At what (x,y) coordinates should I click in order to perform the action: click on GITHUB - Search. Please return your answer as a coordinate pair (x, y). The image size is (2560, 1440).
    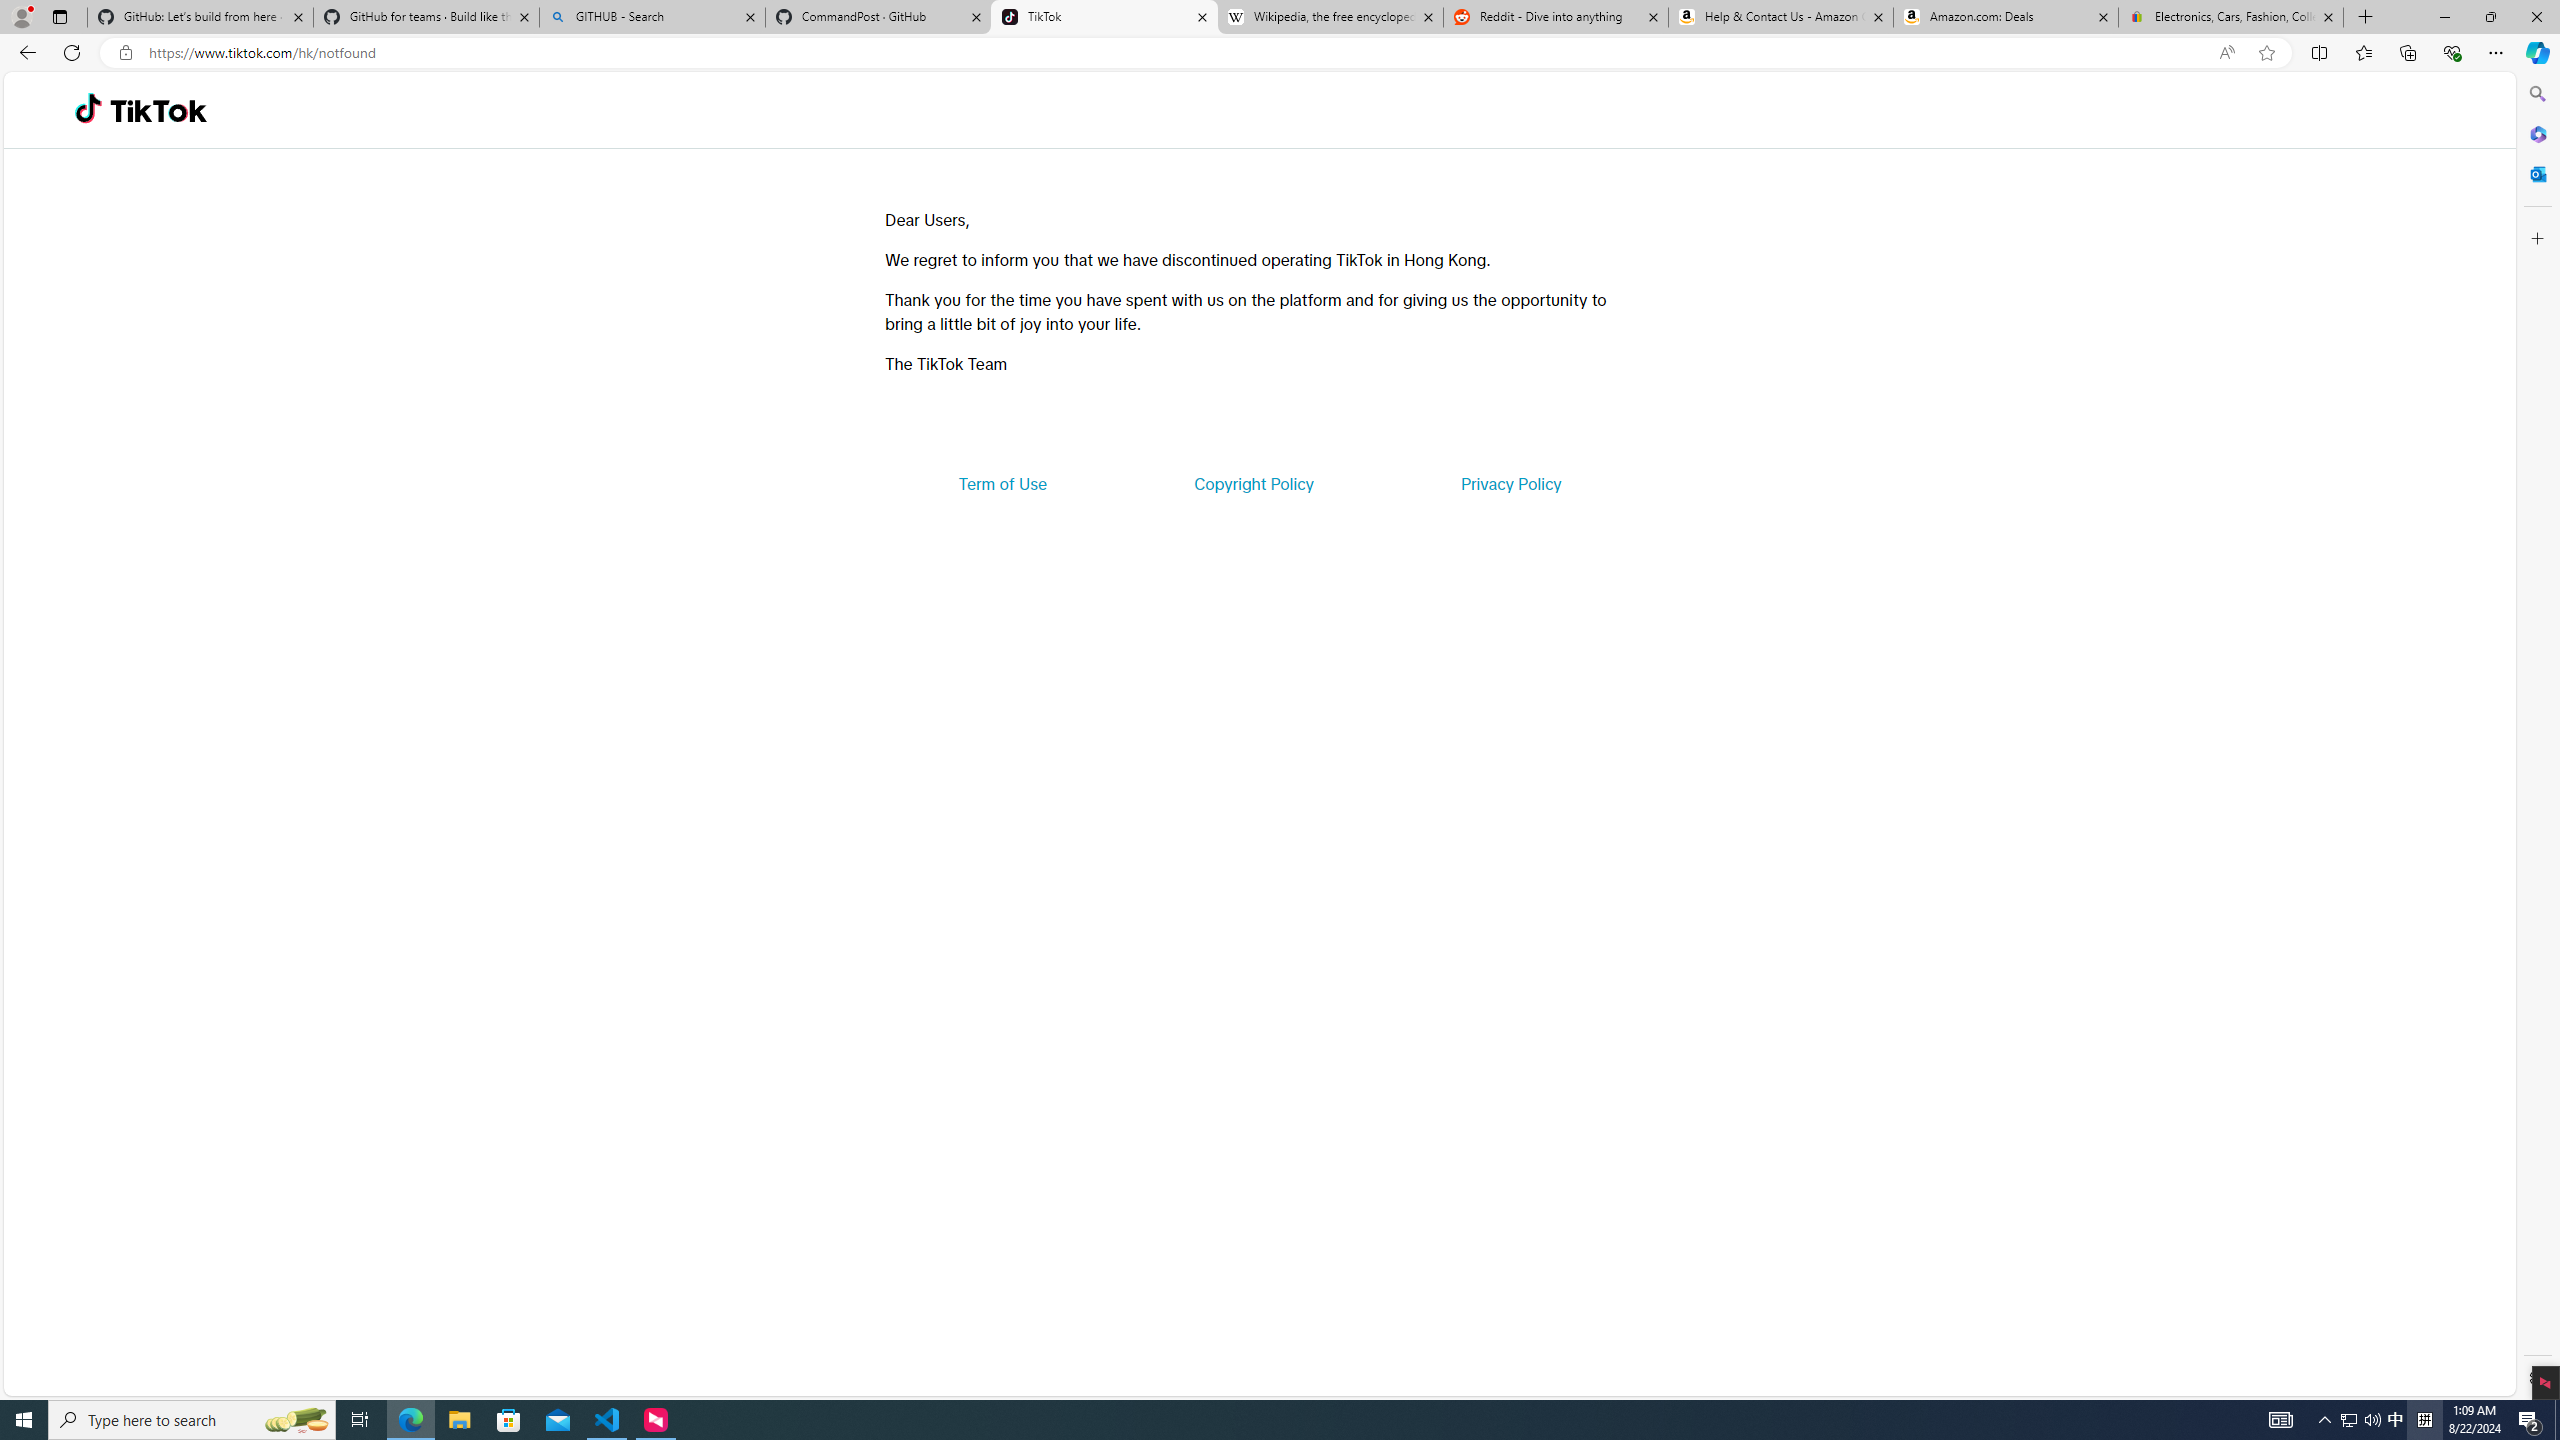
    Looking at the image, I should click on (651, 17).